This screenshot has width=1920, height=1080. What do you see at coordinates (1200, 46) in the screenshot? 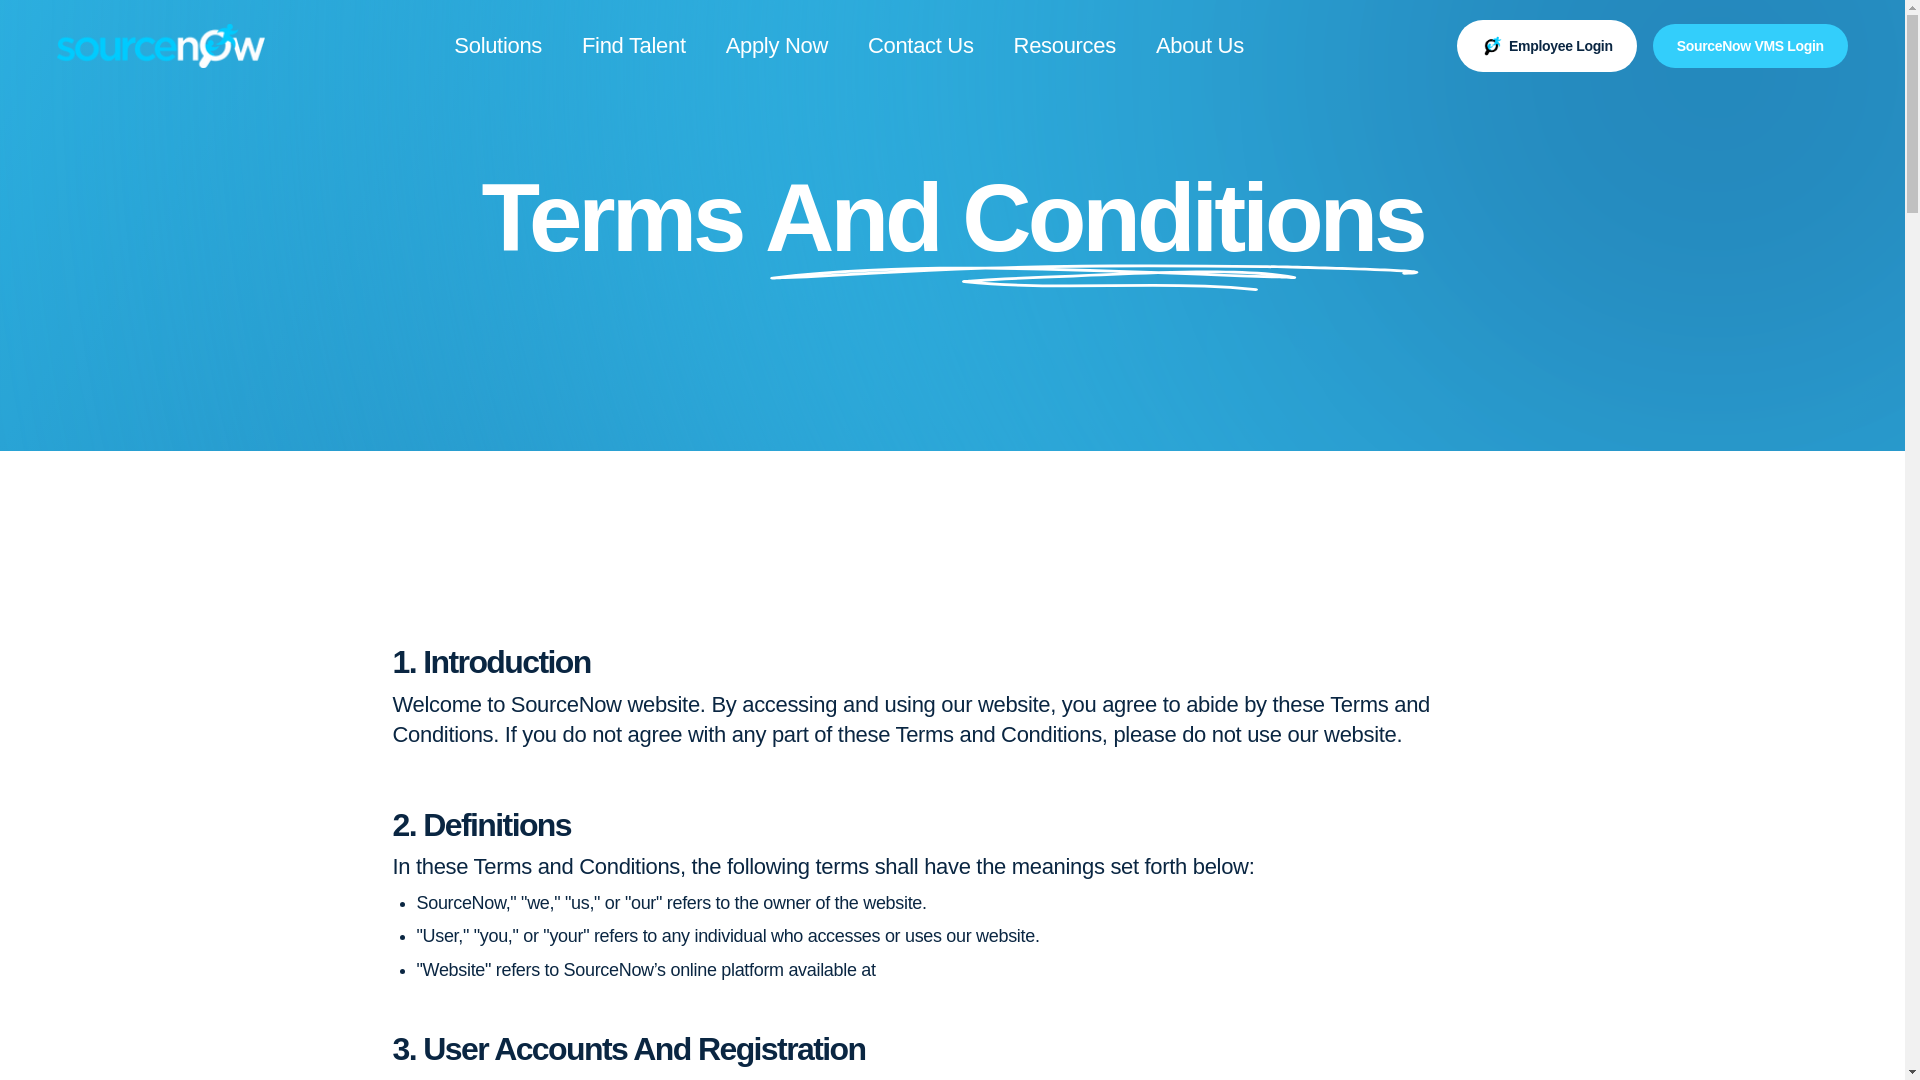
I see `About Us` at bounding box center [1200, 46].